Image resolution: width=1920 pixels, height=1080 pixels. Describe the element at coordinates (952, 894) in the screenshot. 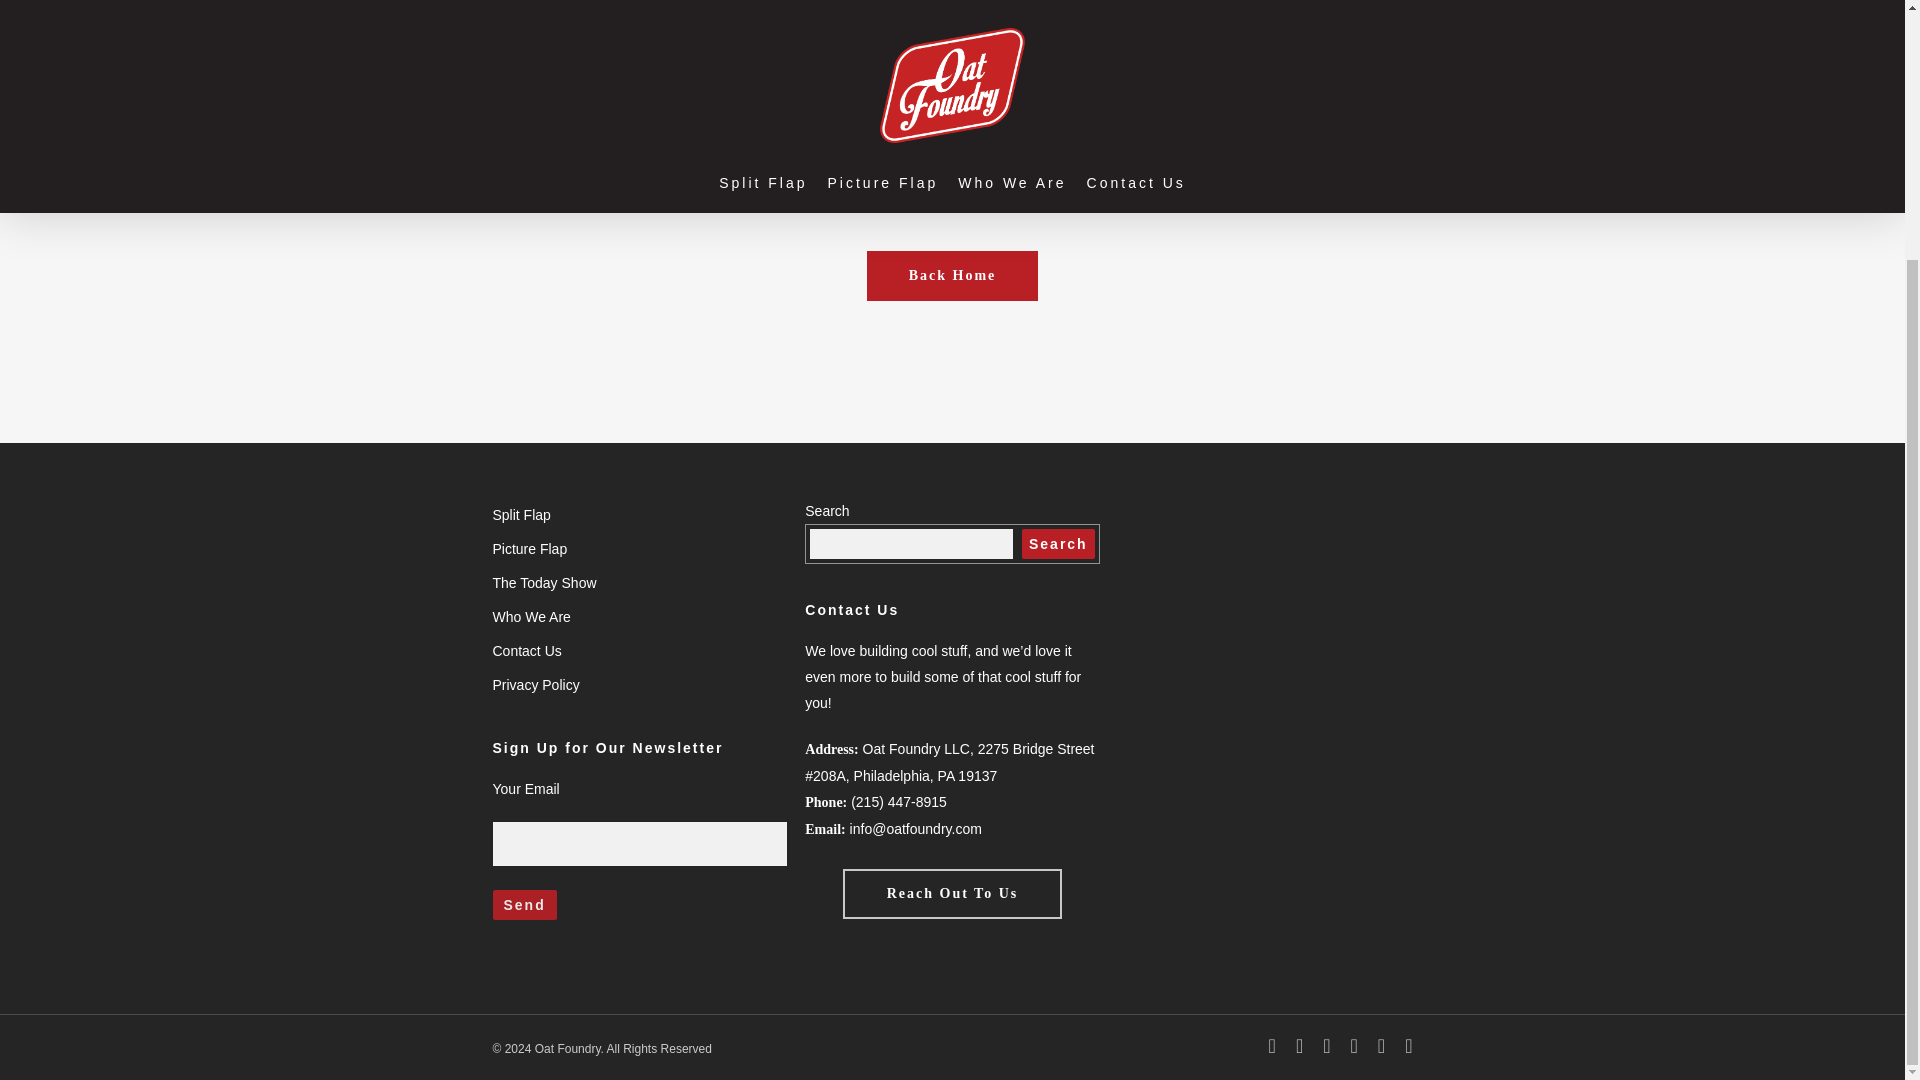

I see `Reach Out To Us` at that location.